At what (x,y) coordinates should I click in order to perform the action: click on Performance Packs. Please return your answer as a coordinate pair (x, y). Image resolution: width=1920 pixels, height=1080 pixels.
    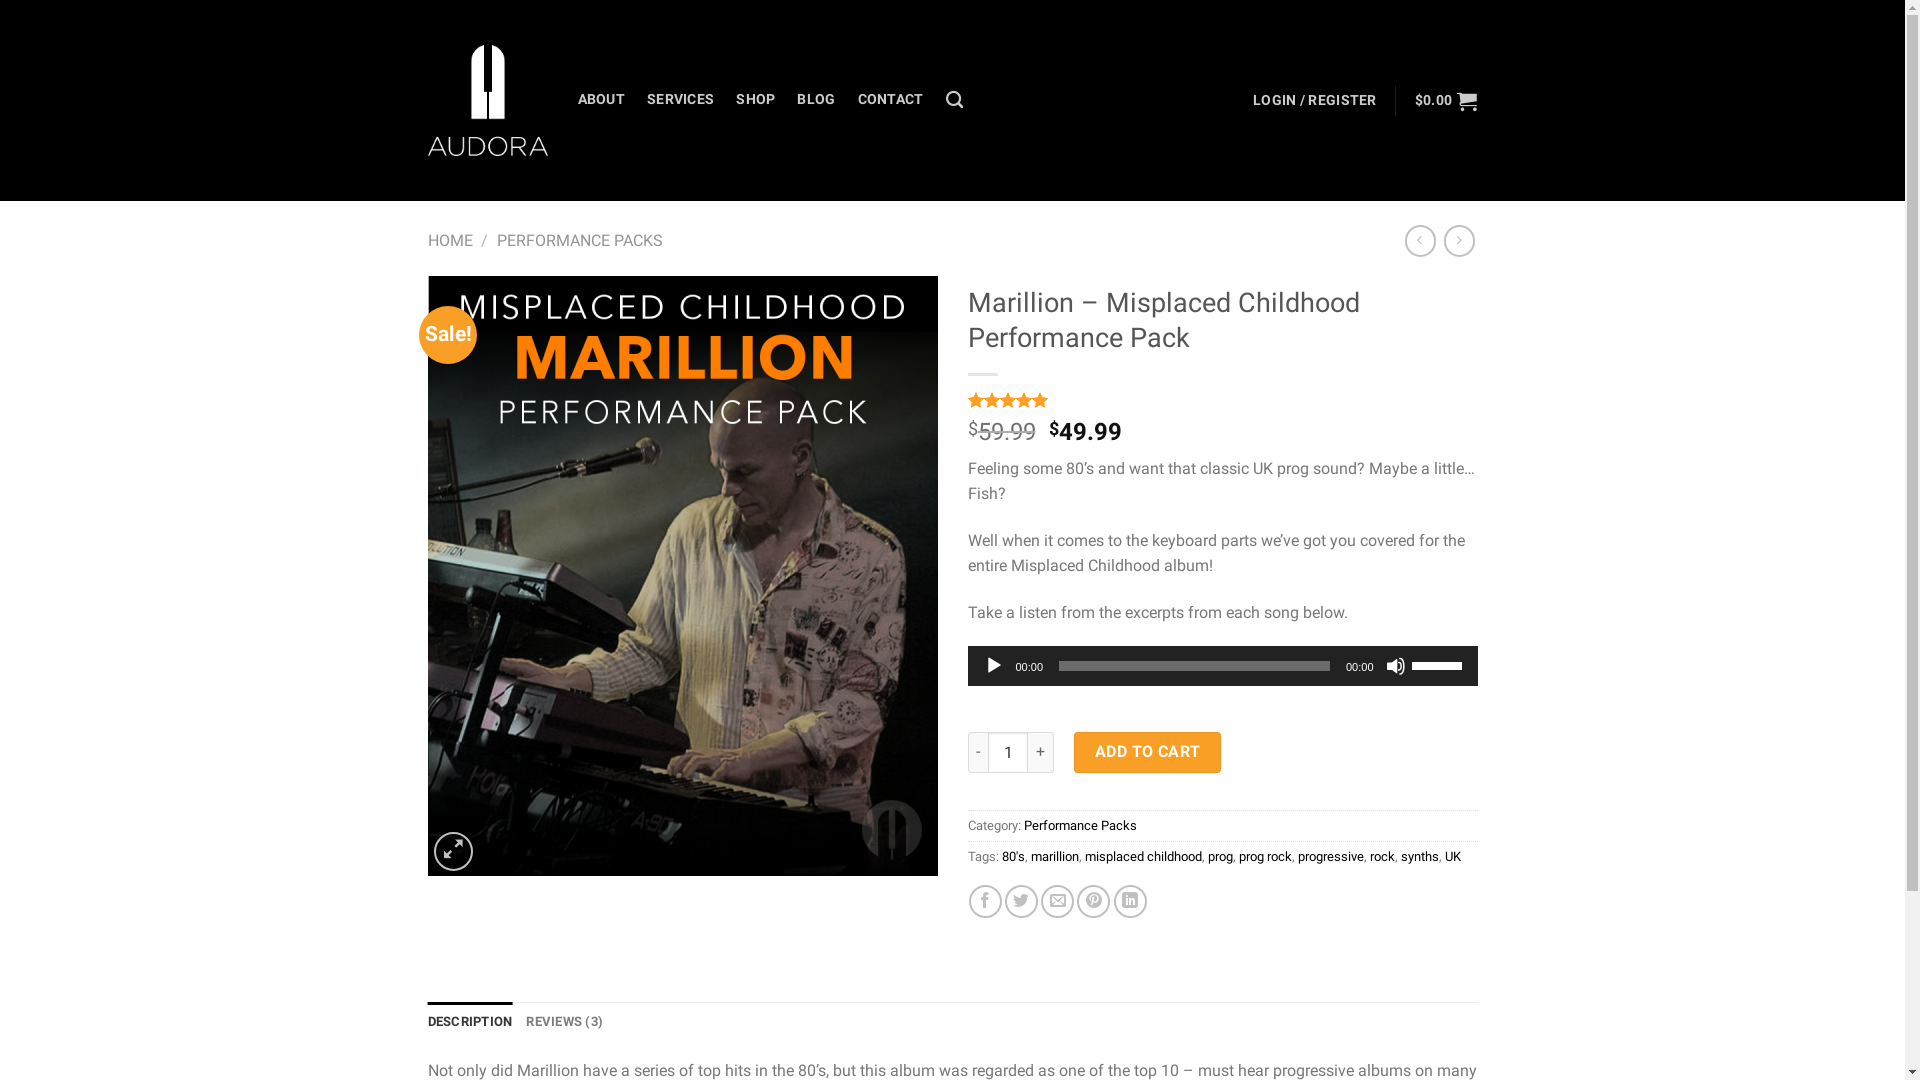
    Looking at the image, I should click on (1080, 826).